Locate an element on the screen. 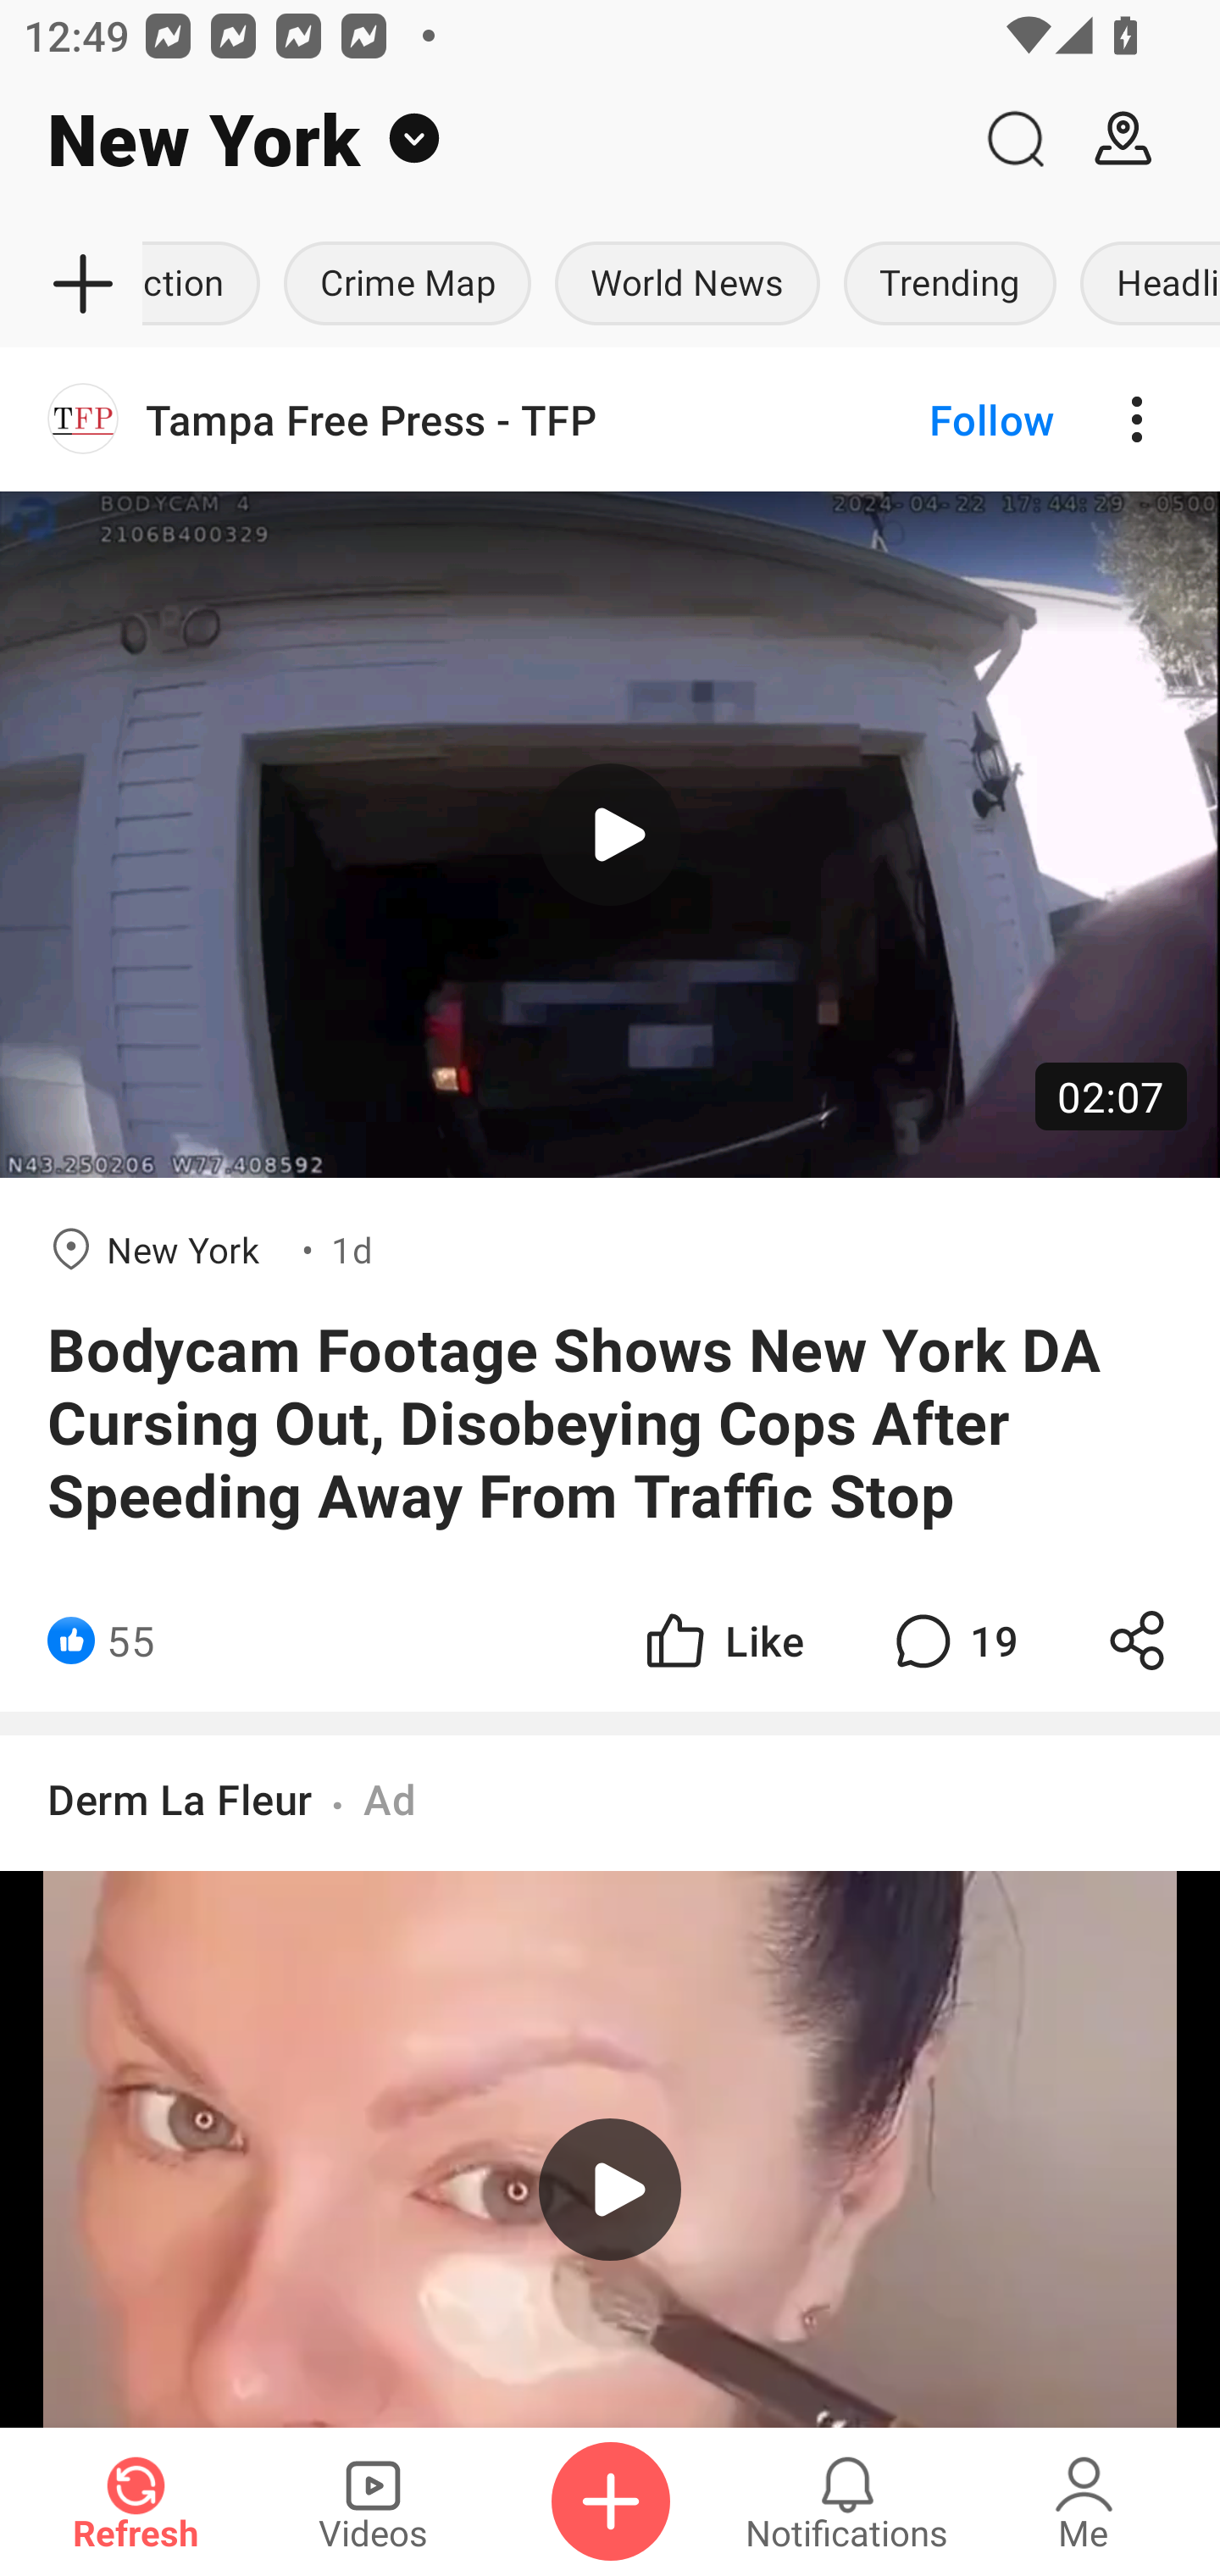  Me is located at coordinates (1084, 2501).